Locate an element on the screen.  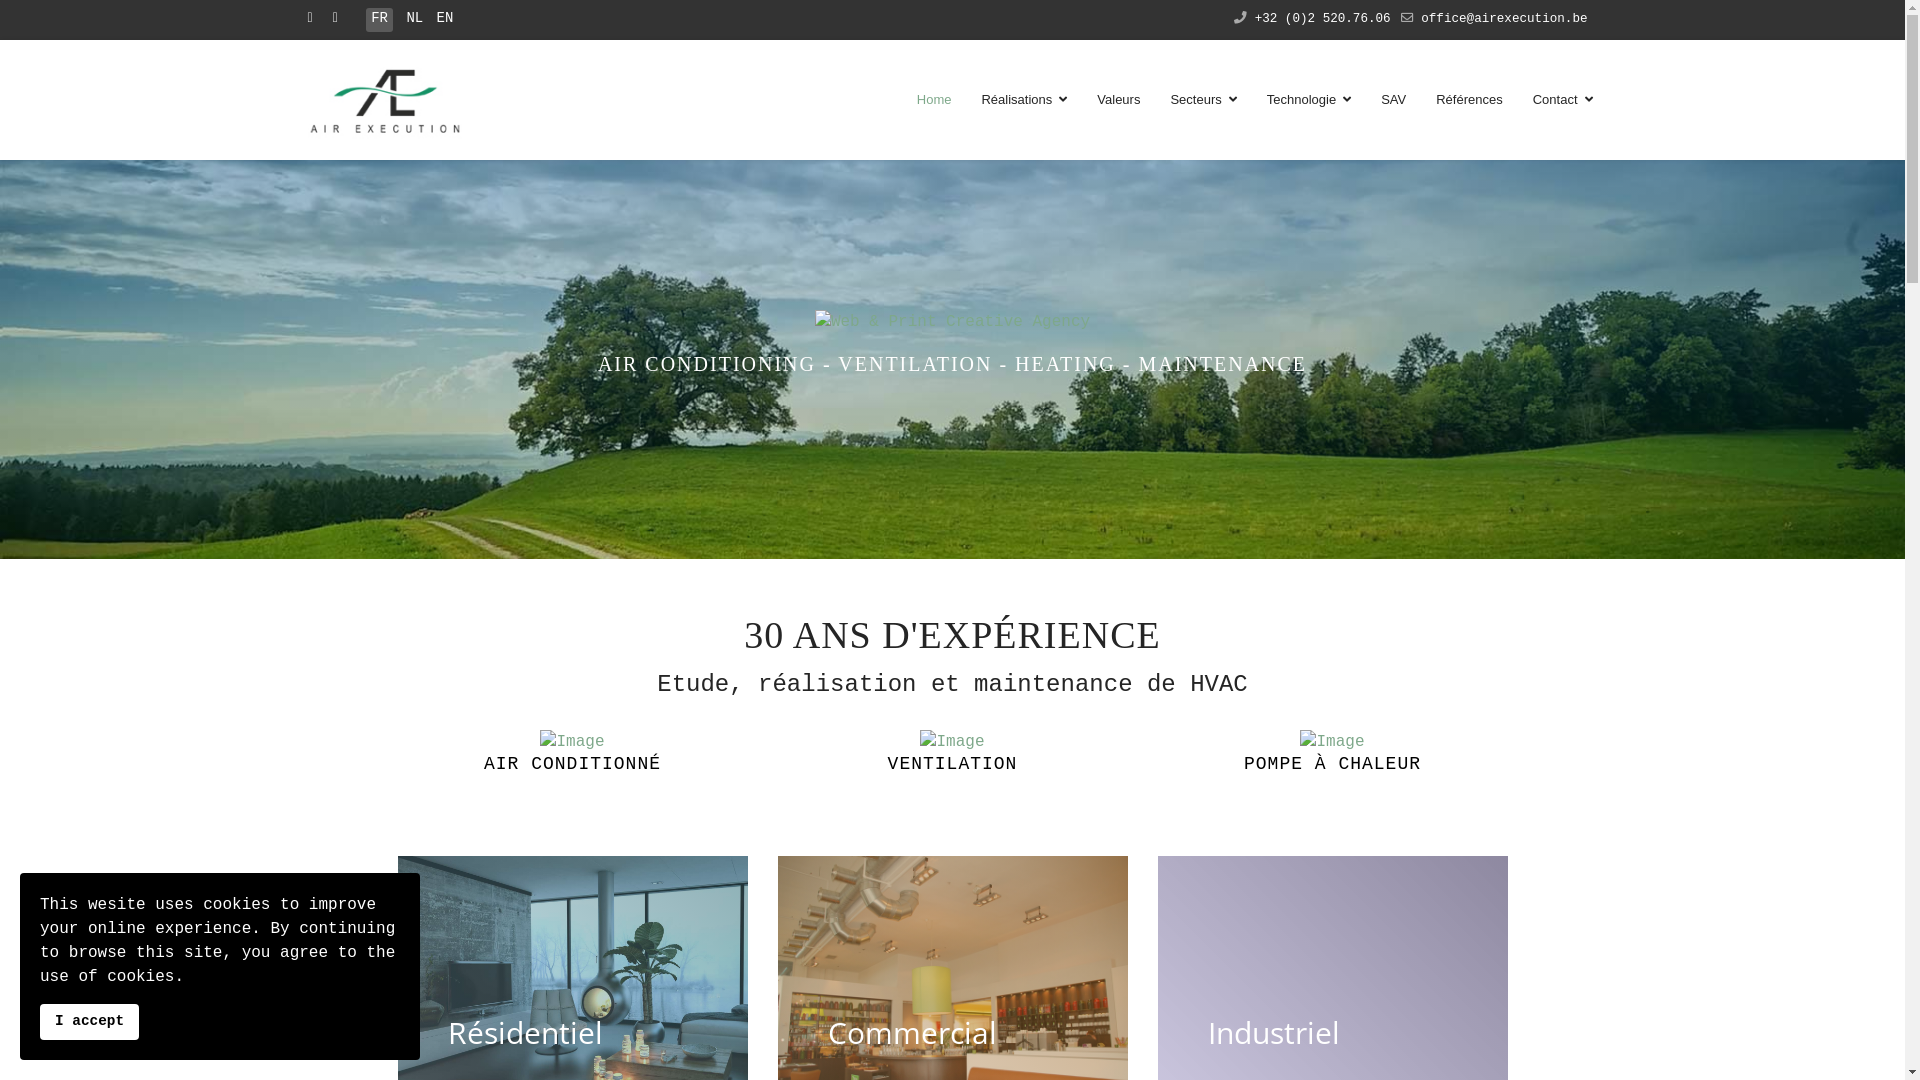
VENTILATION is located at coordinates (953, 765).